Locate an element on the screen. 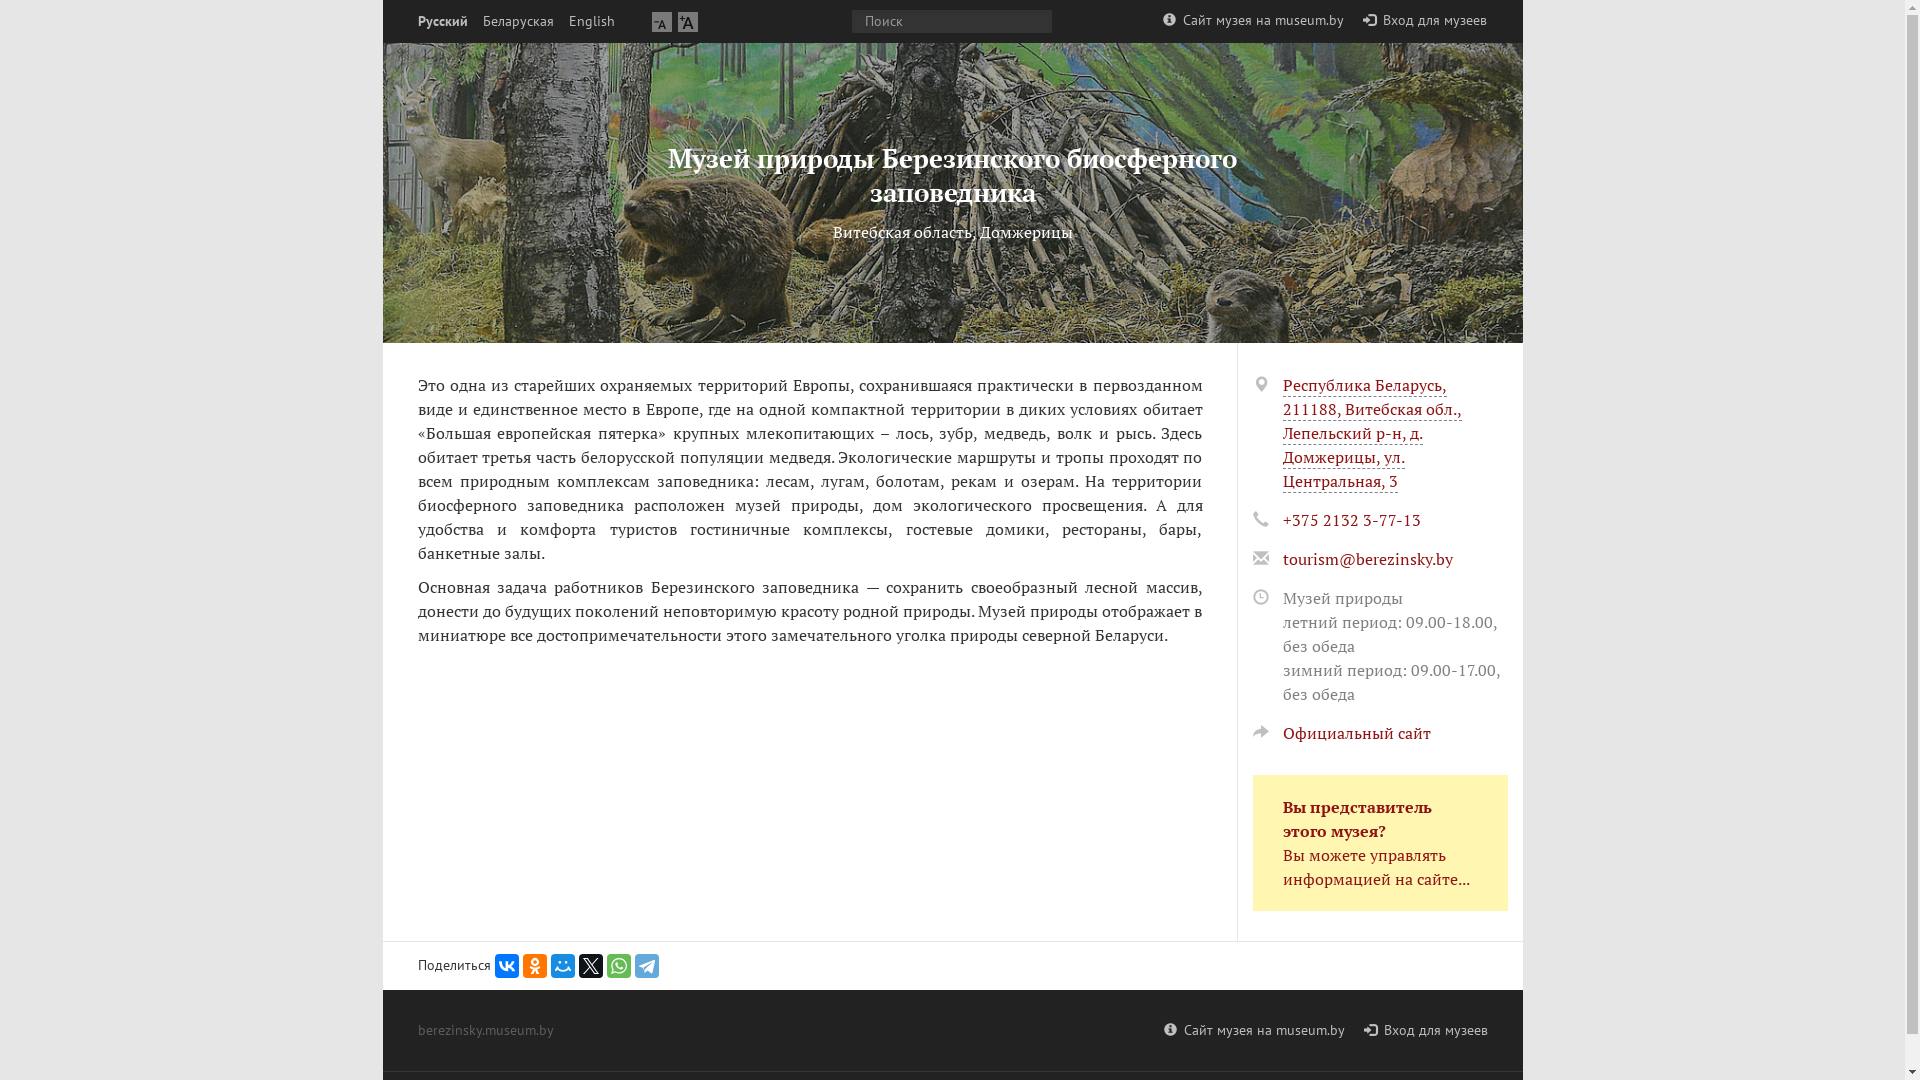 Image resolution: width=1920 pixels, height=1080 pixels. English is located at coordinates (591, 22).